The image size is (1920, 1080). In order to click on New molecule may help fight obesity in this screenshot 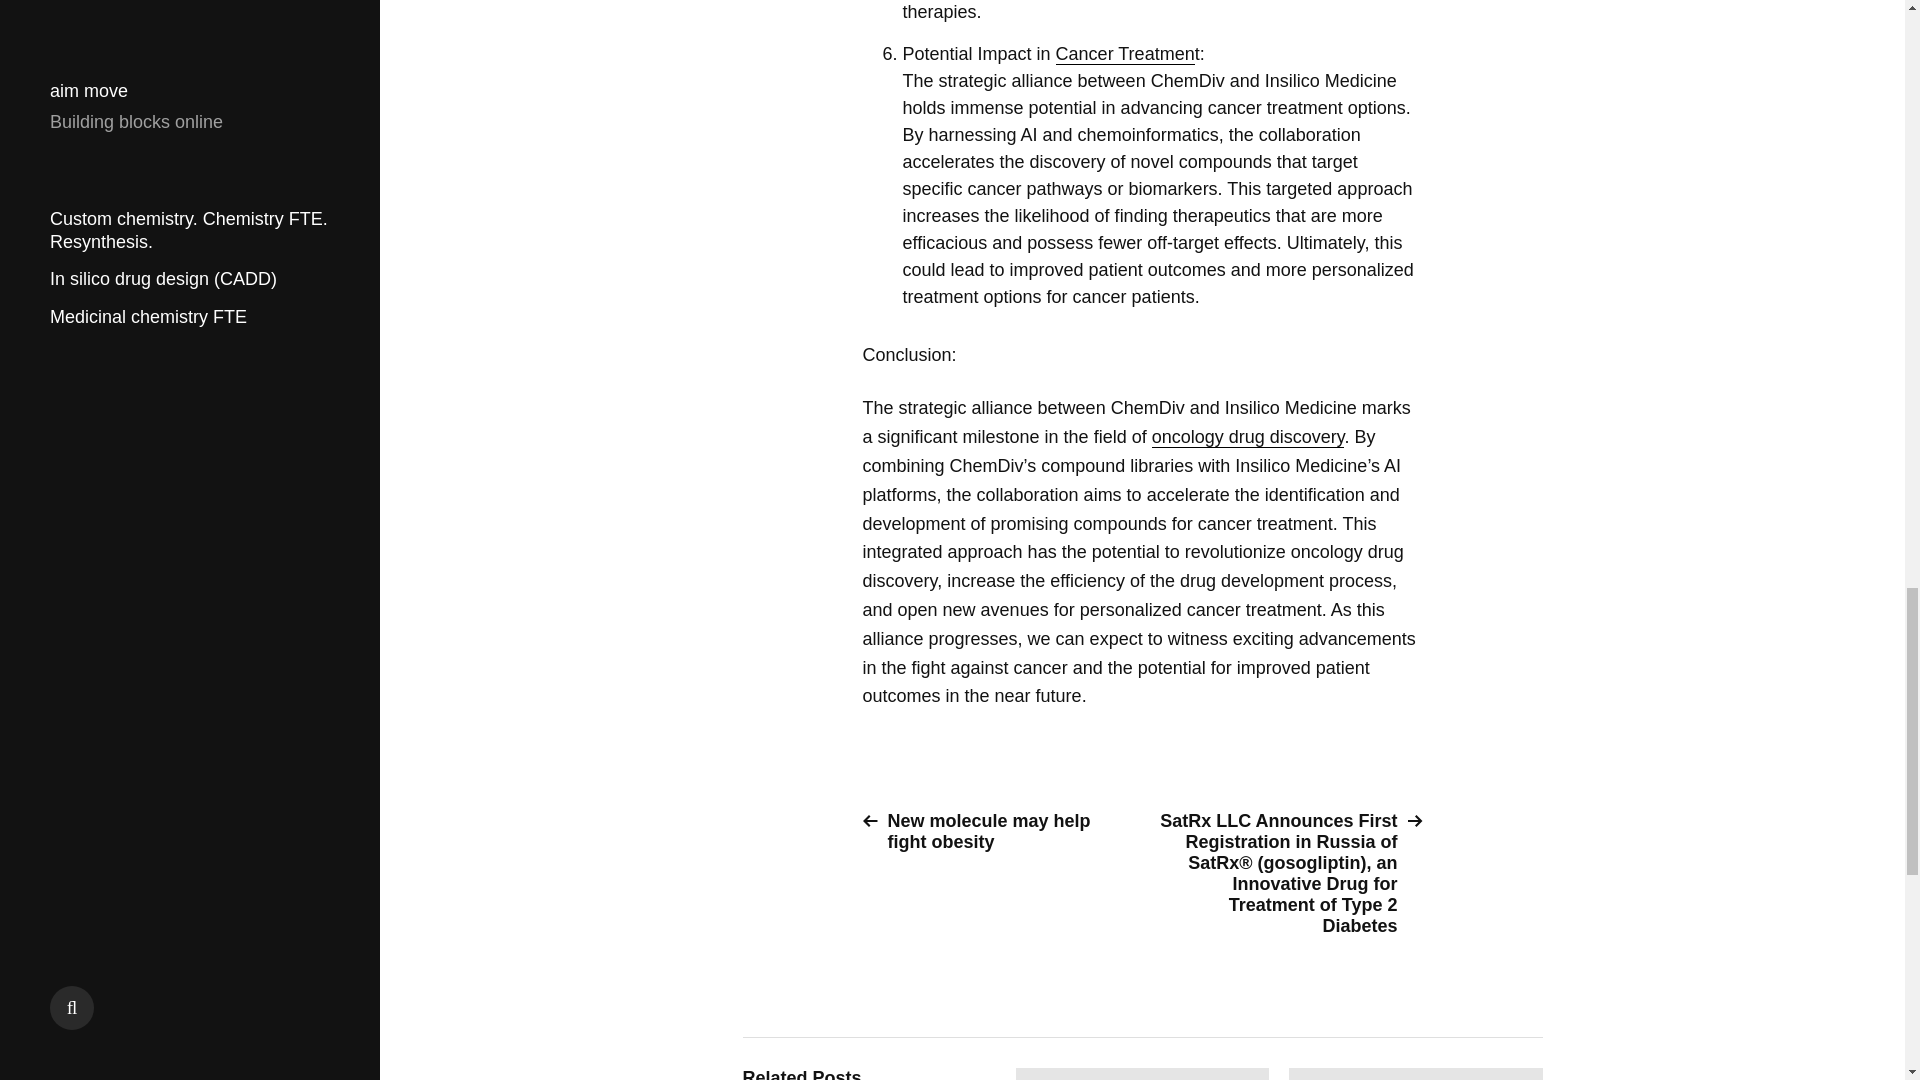, I will do `click(994, 832)`.